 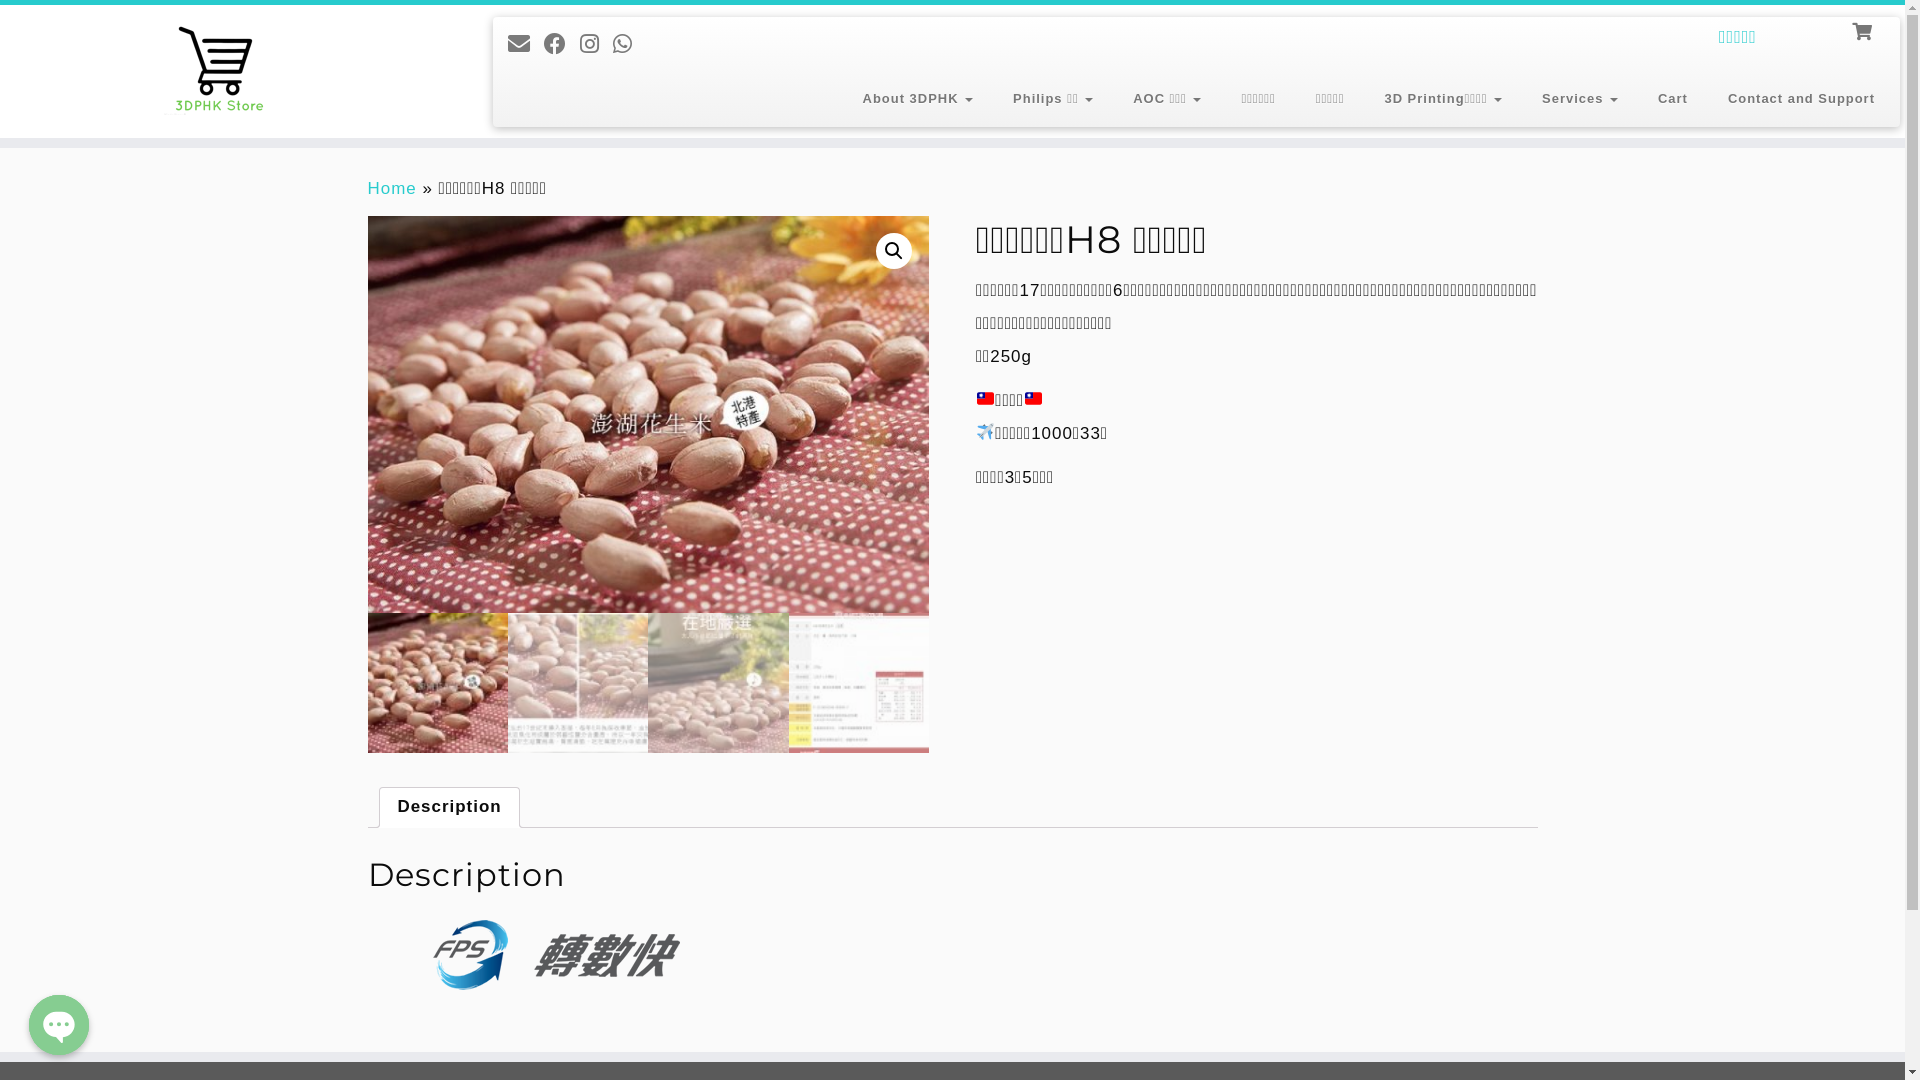 What do you see at coordinates (392, 188) in the screenshot?
I see `Home` at bounding box center [392, 188].